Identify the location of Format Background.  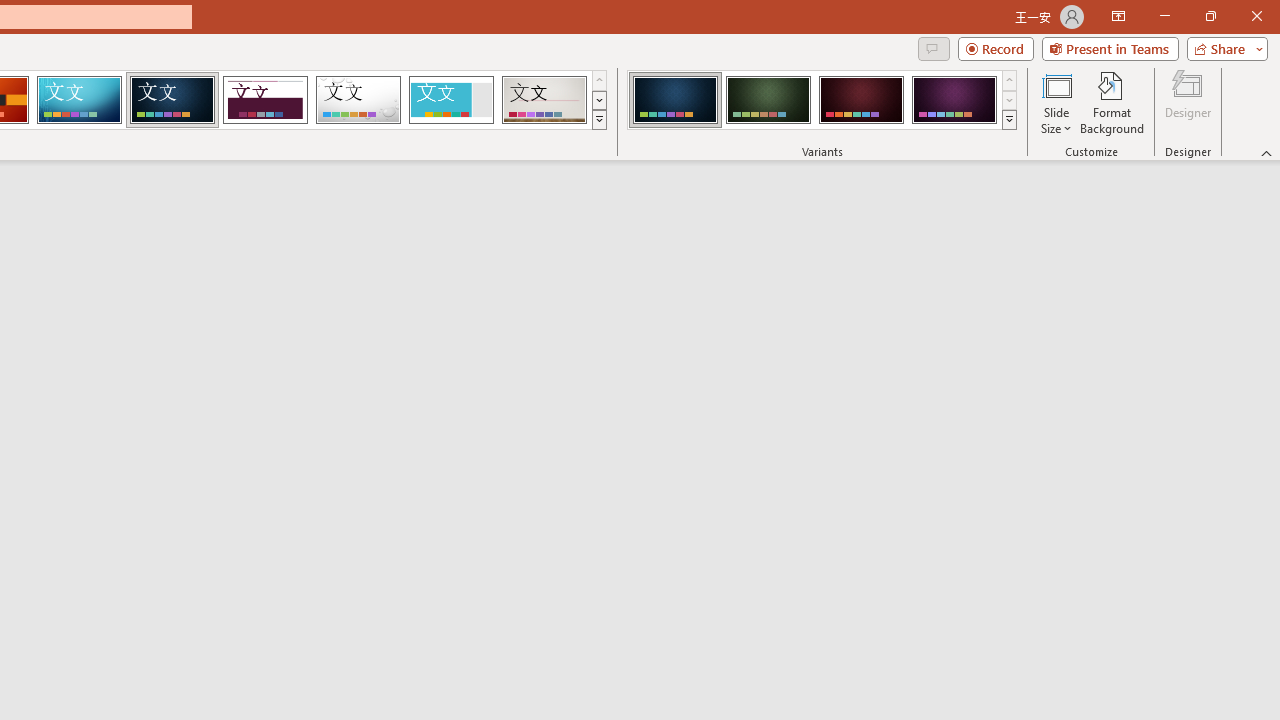
(1112, 102).